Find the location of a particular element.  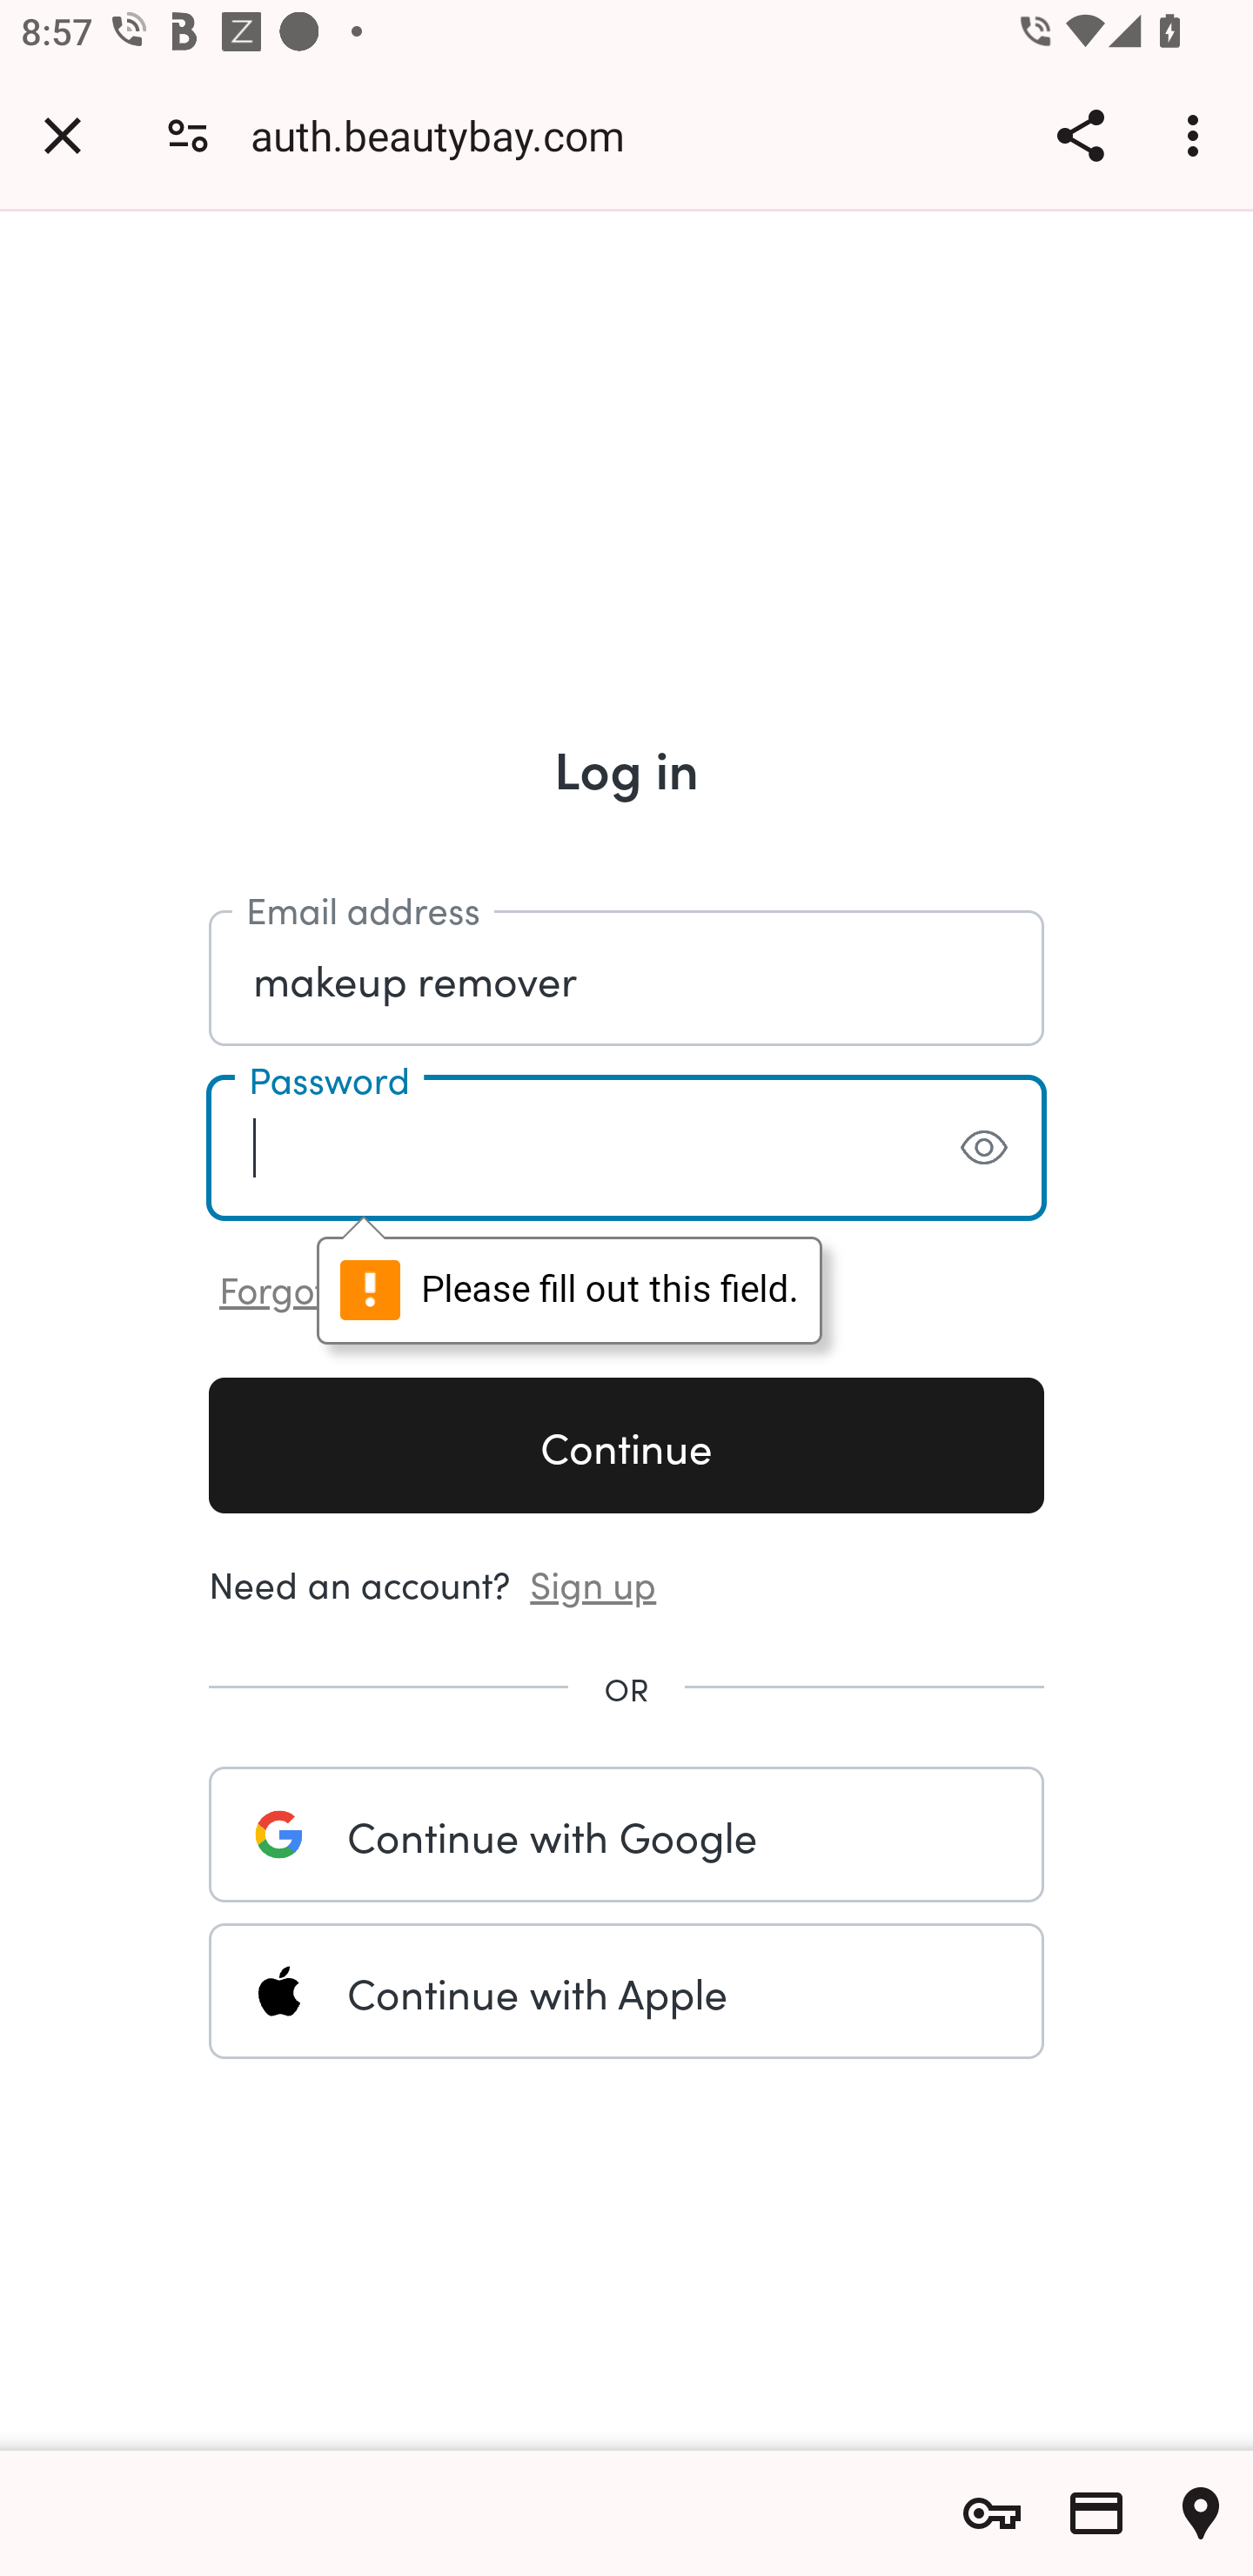

Show password is located at coordinates (983, 1147).